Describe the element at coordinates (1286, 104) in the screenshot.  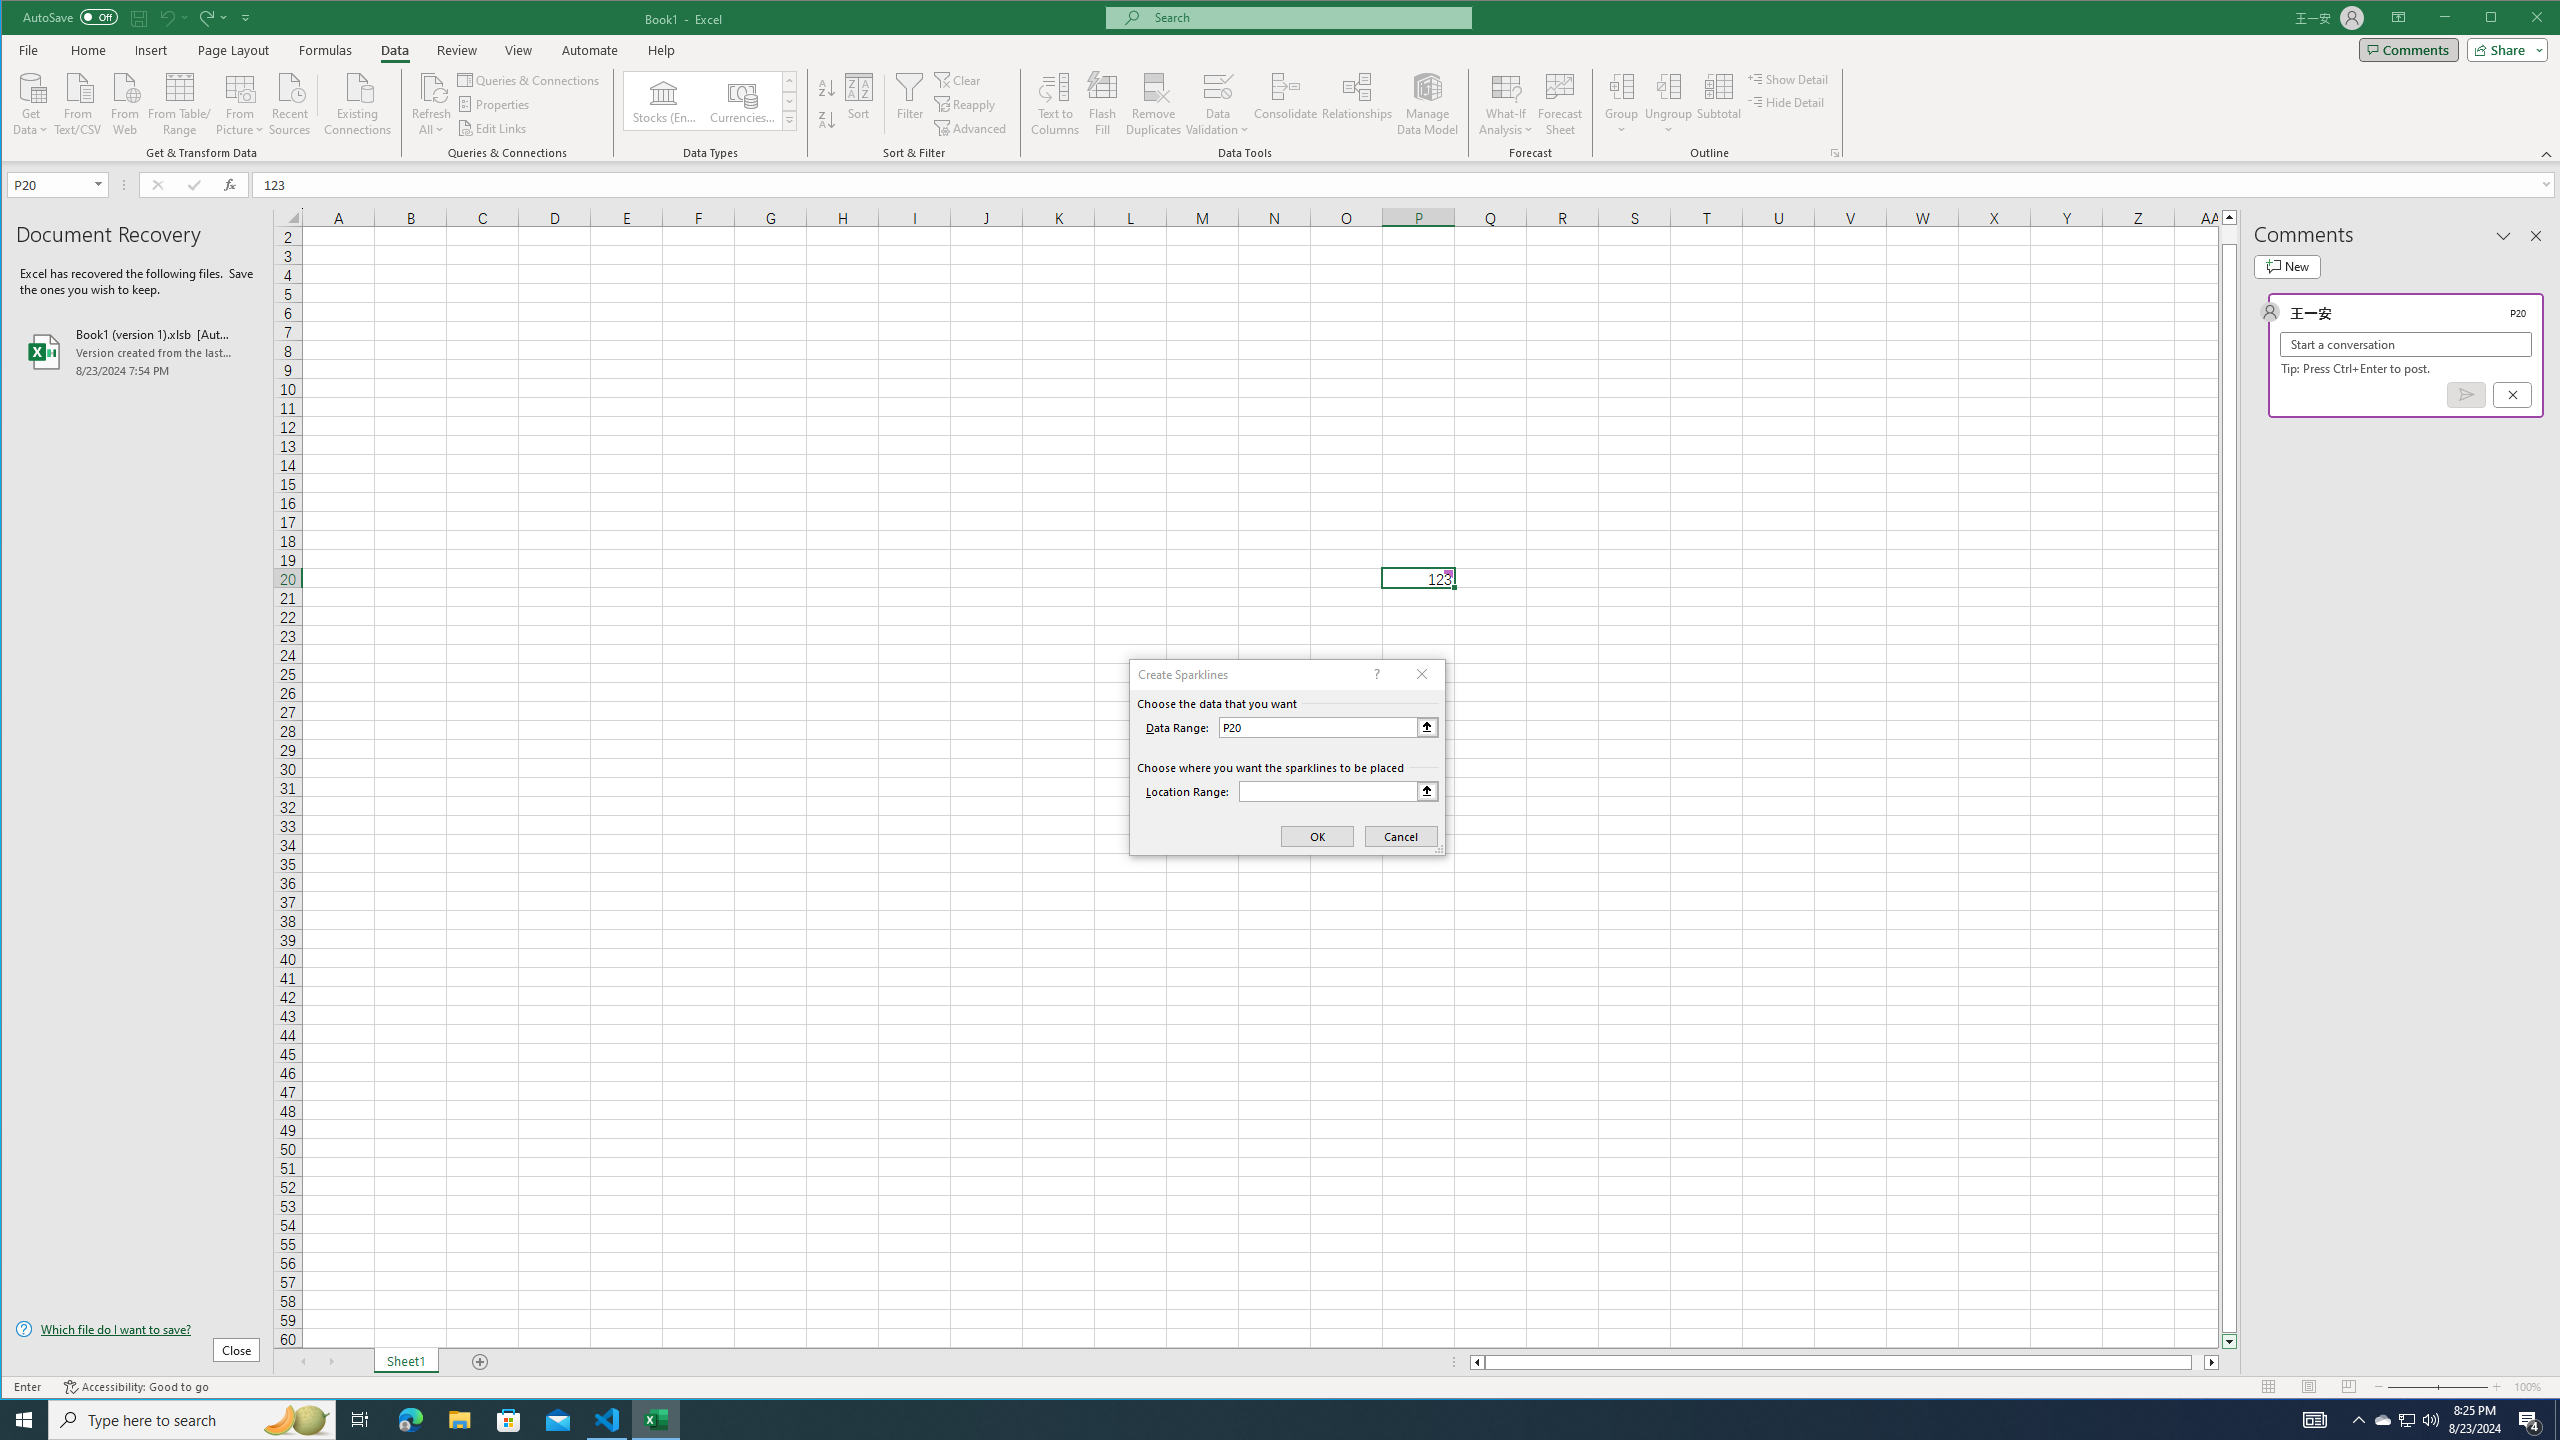
I see `Consolidate...` at that location.